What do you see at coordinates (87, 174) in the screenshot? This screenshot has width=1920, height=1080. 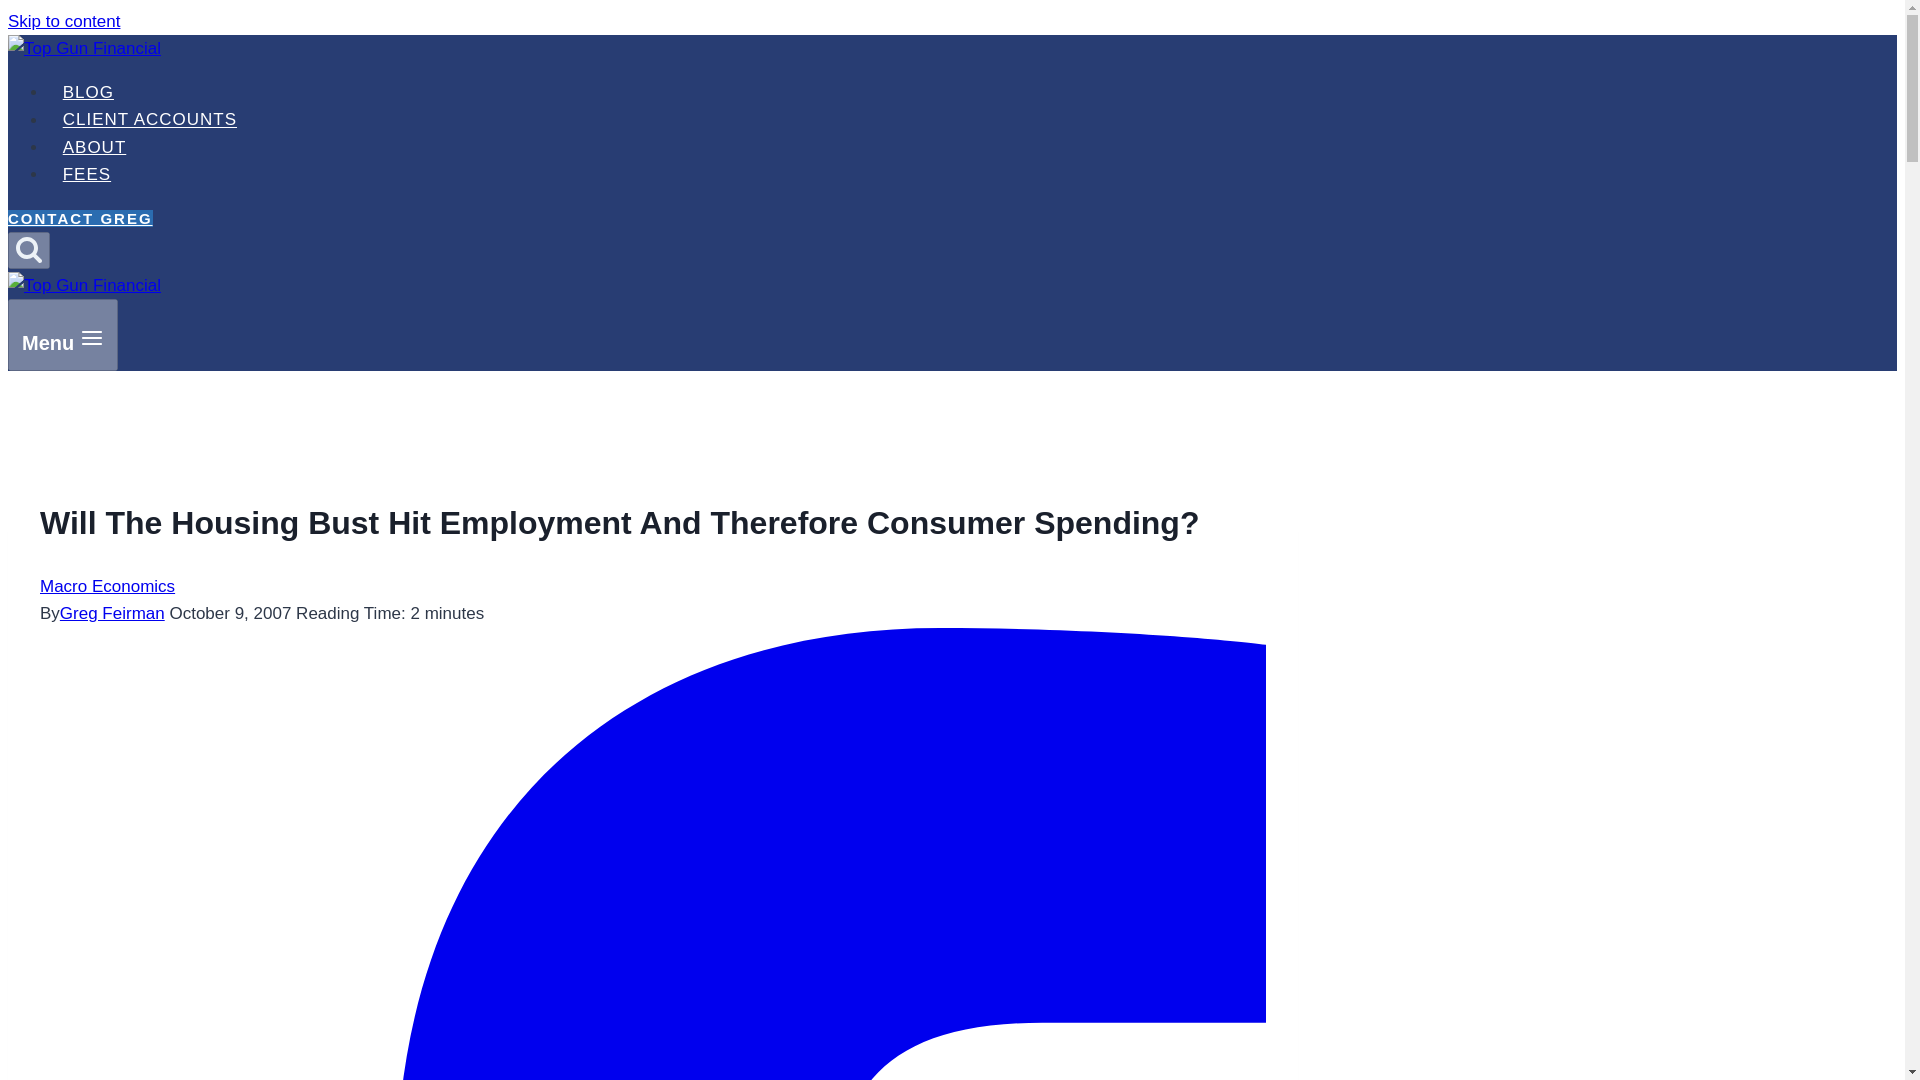 I see `FEES` at bounding box center [87, 174].